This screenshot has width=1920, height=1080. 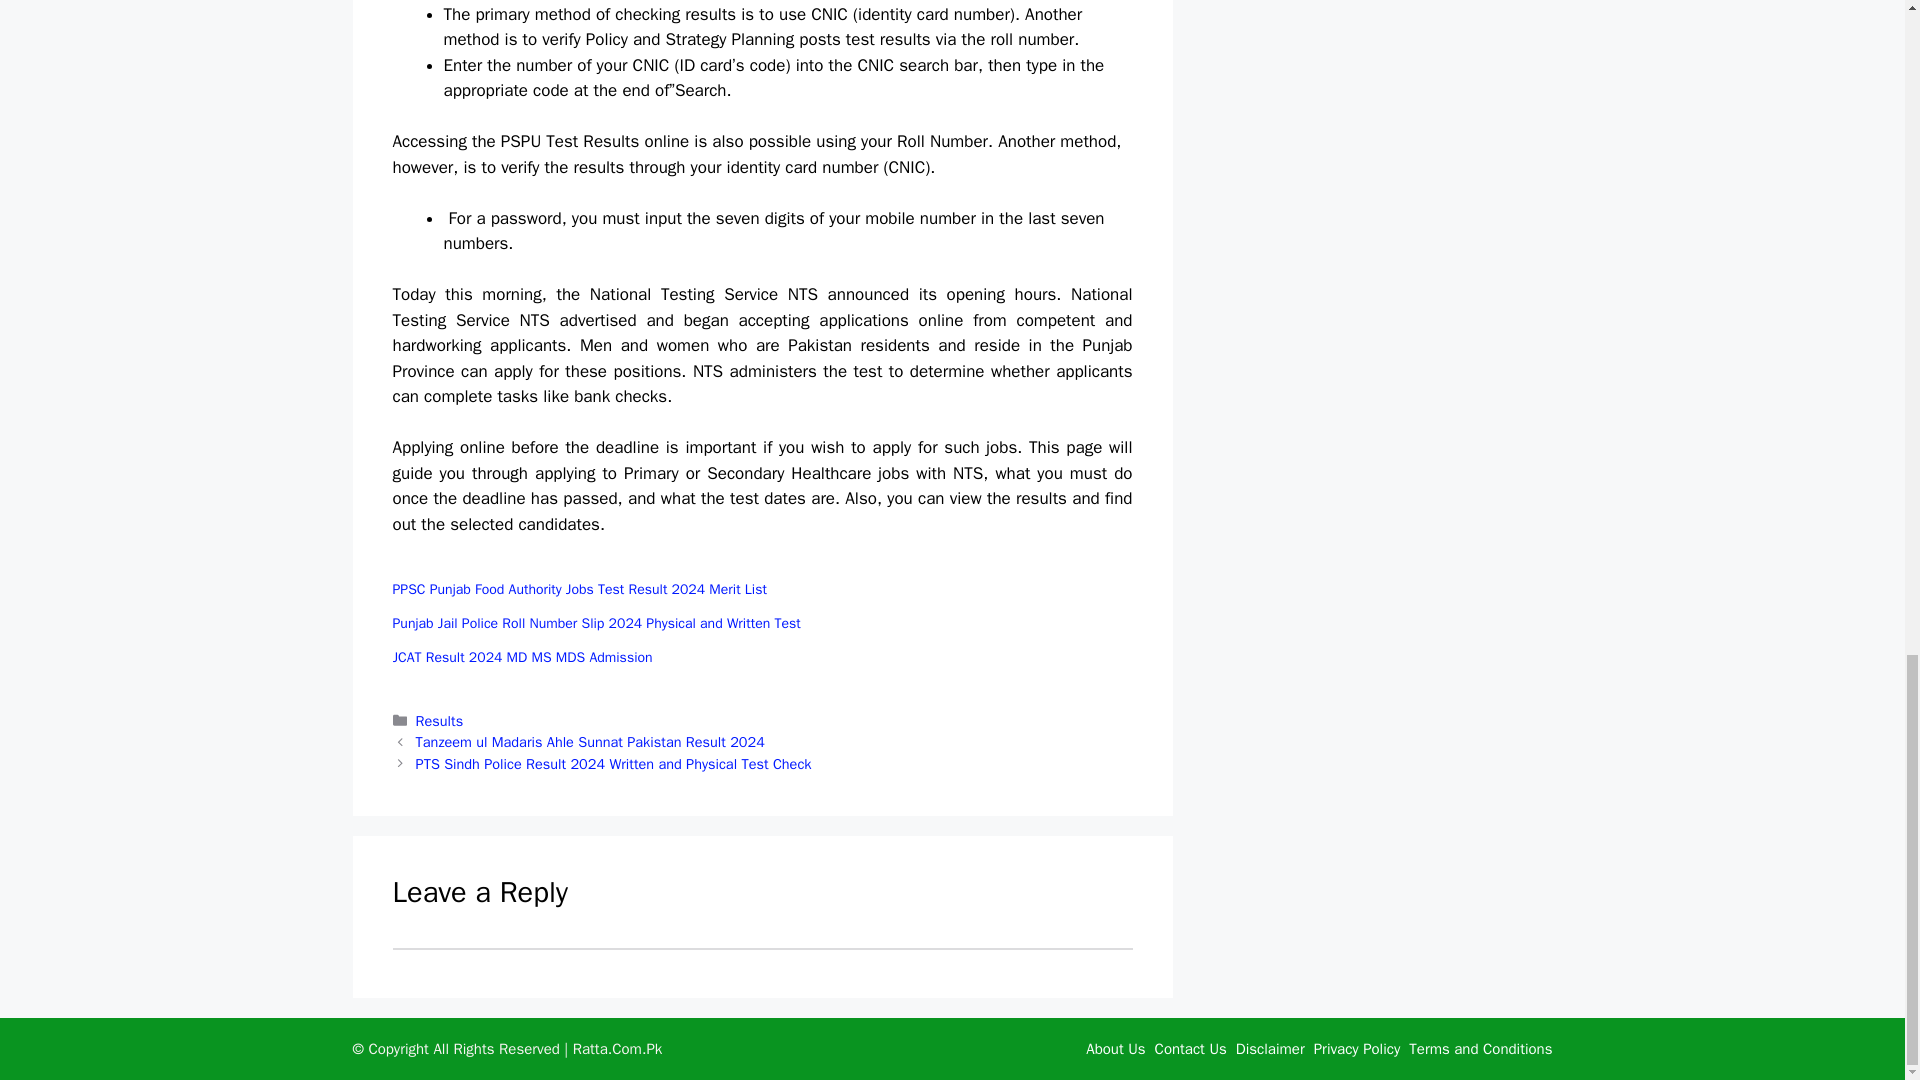 I want to click on Contact Us, so click(x=1190, y=1049).